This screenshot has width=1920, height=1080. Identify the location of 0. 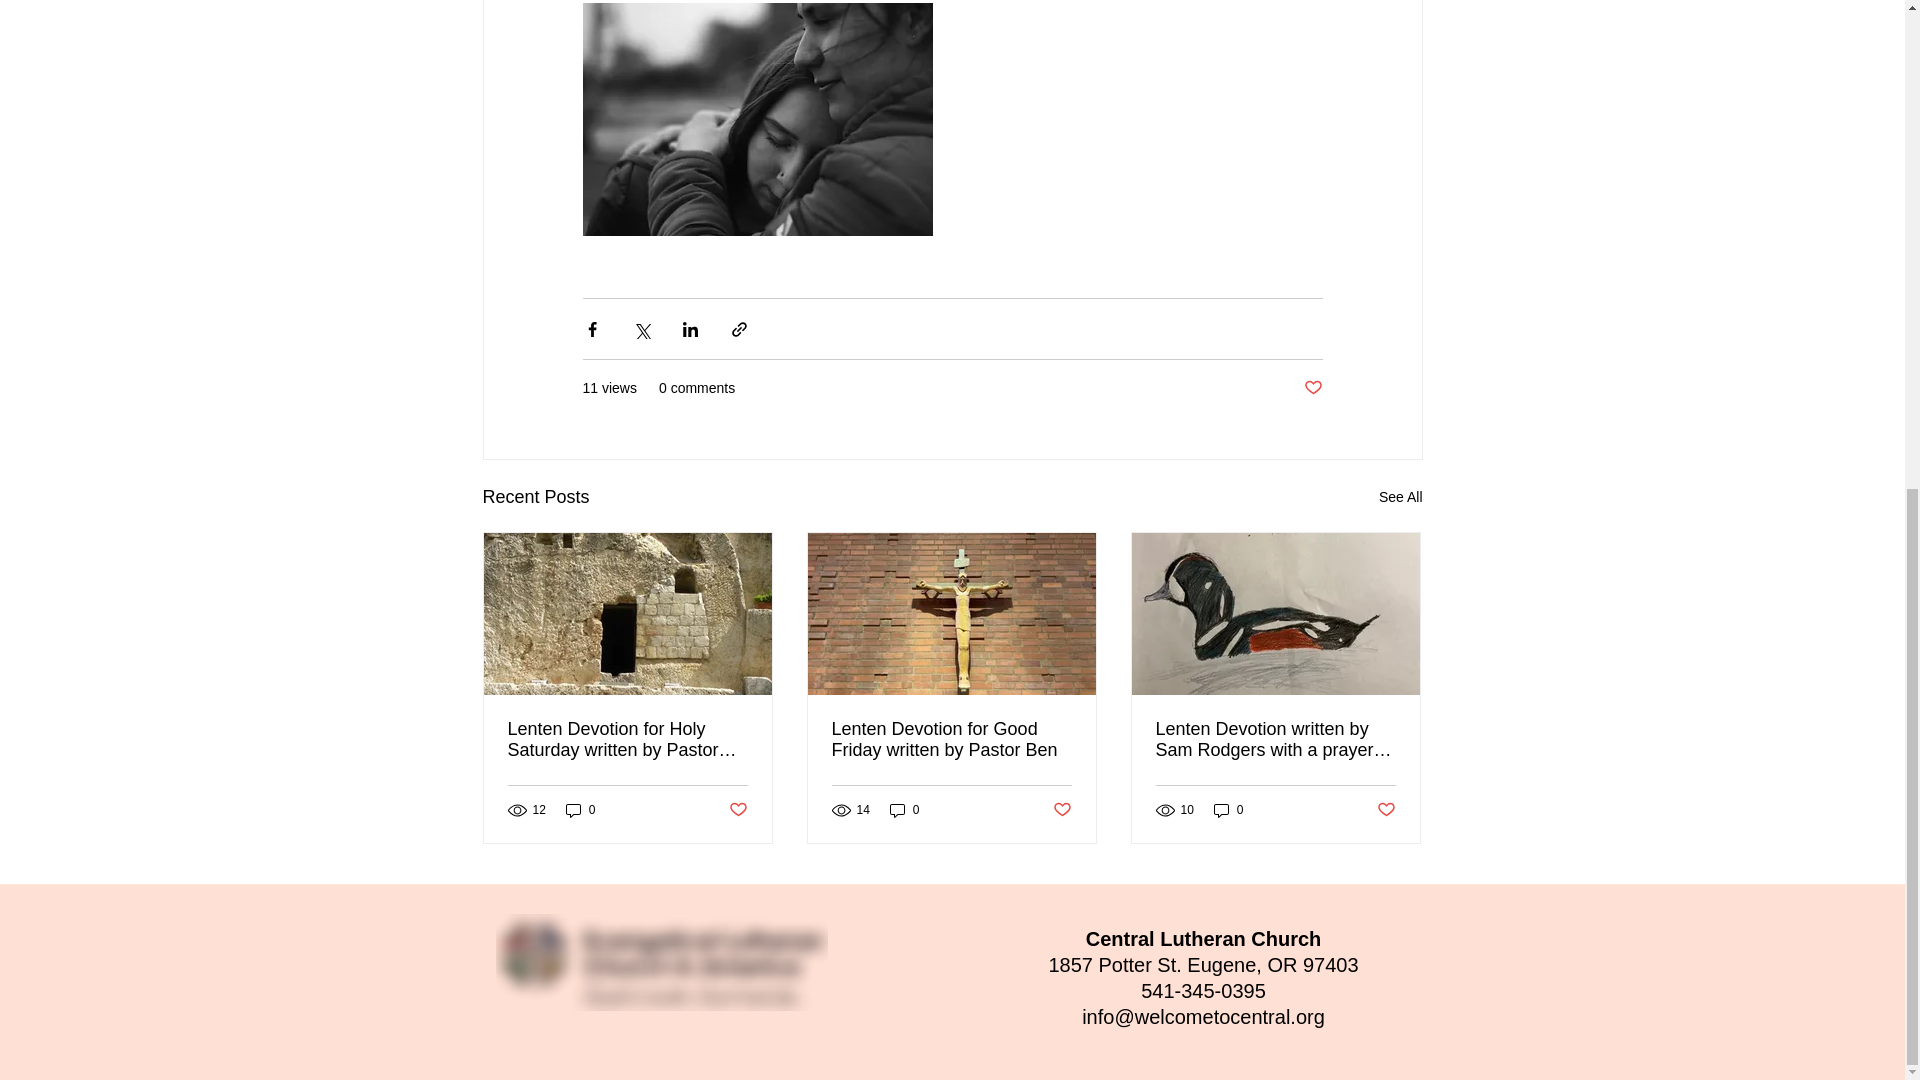
(580, 810).